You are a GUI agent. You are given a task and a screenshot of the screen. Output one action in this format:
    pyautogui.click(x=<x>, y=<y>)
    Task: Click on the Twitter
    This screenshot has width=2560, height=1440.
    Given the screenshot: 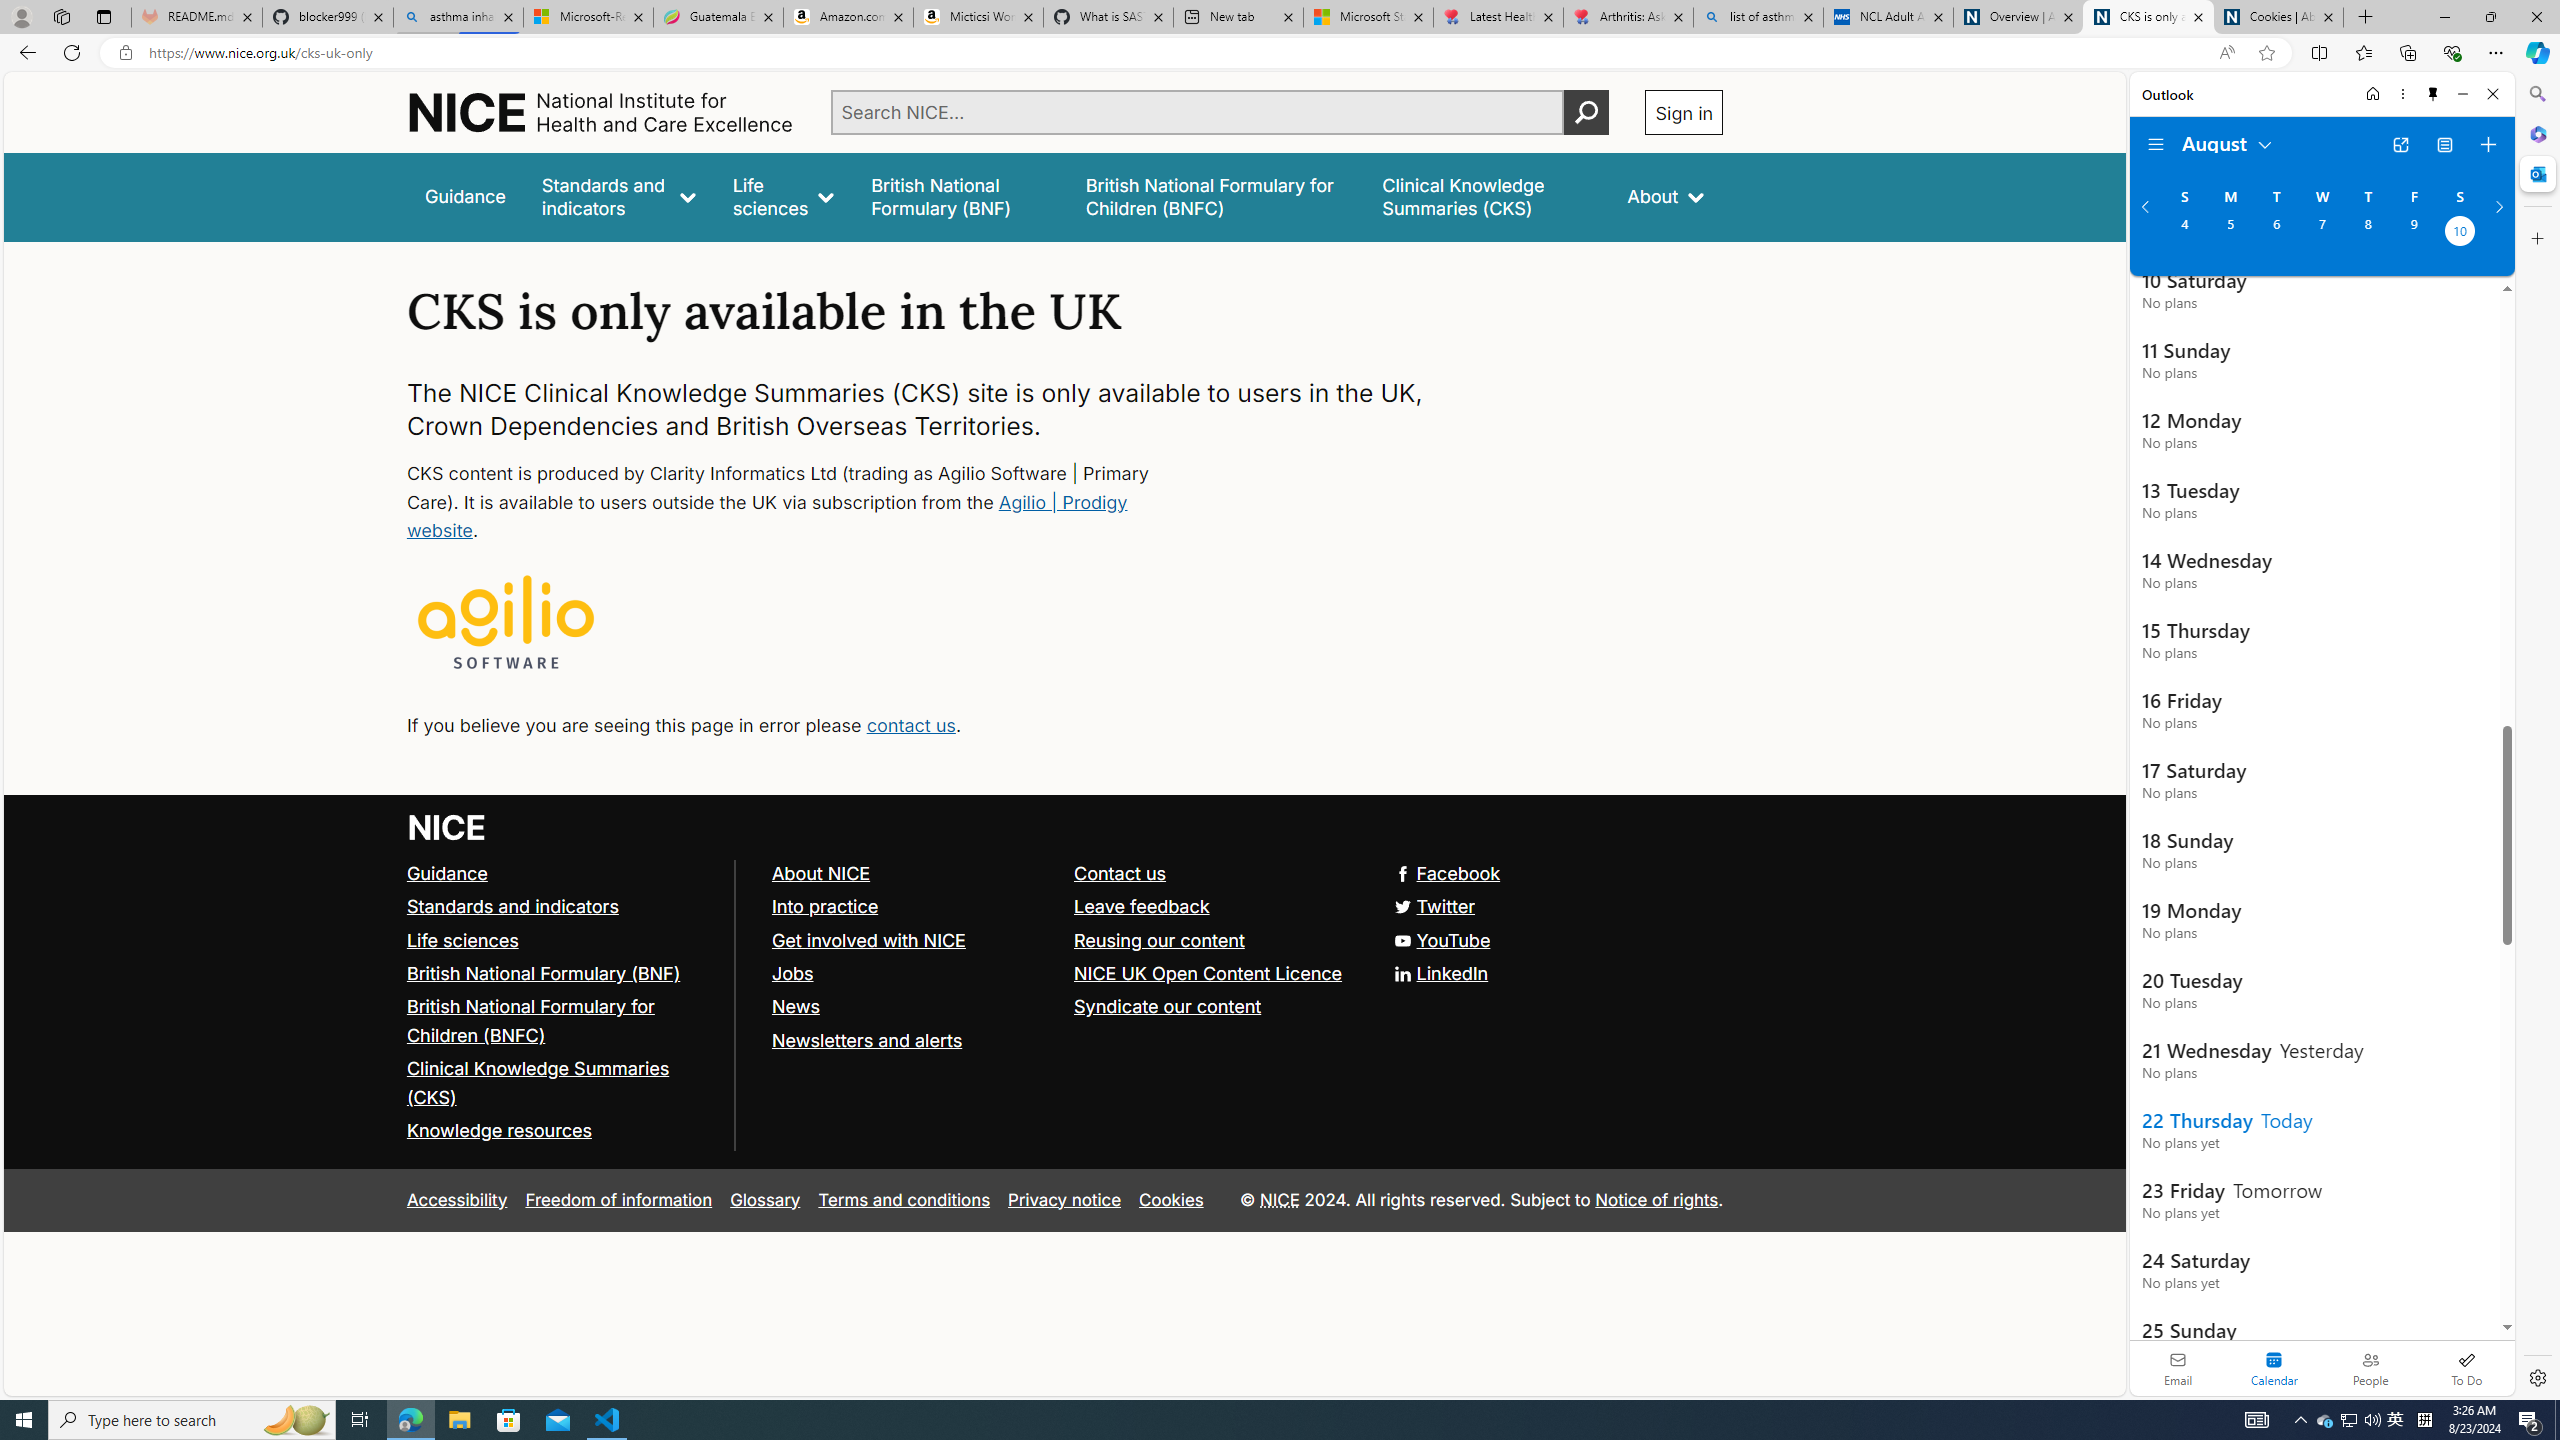 What is the action you would take?
    pyautogui.click(x=1064, y=906)
    